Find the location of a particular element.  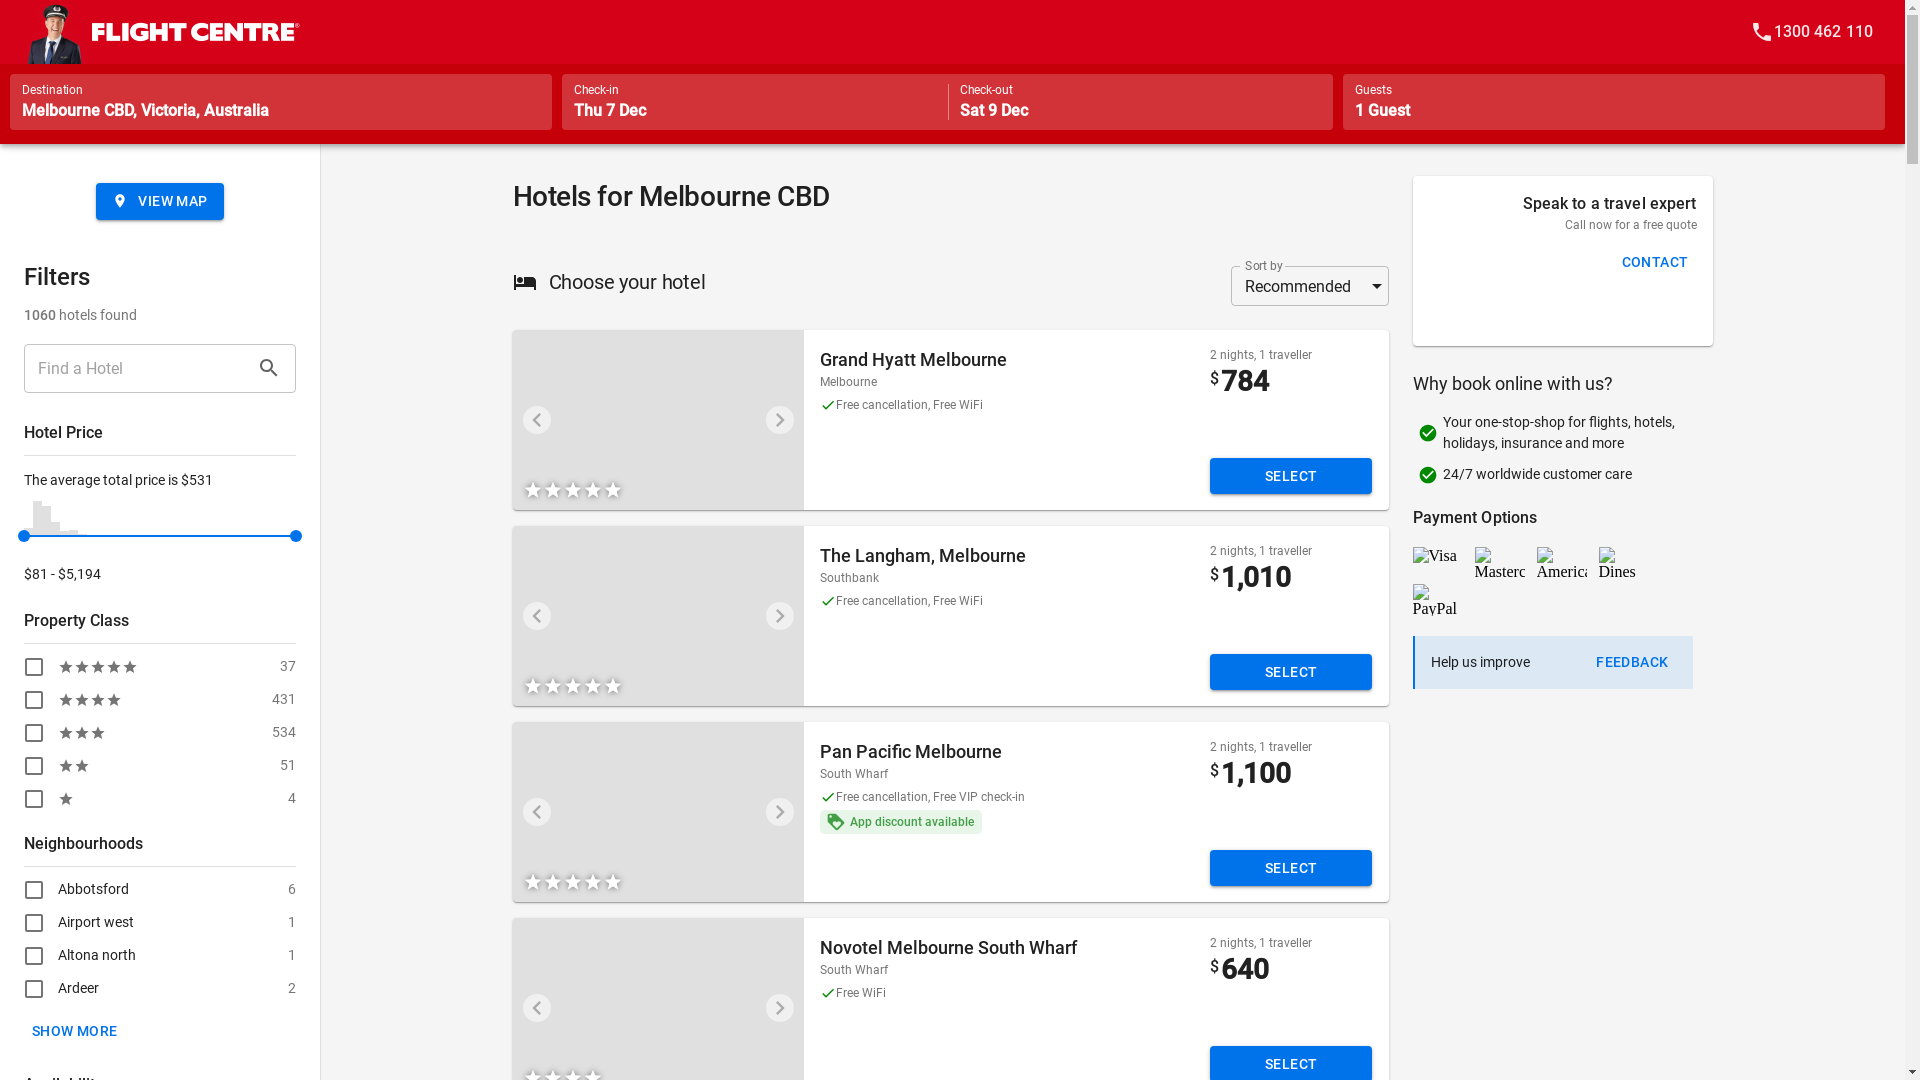

VIEW MAP is located at coordinates (160, 202).